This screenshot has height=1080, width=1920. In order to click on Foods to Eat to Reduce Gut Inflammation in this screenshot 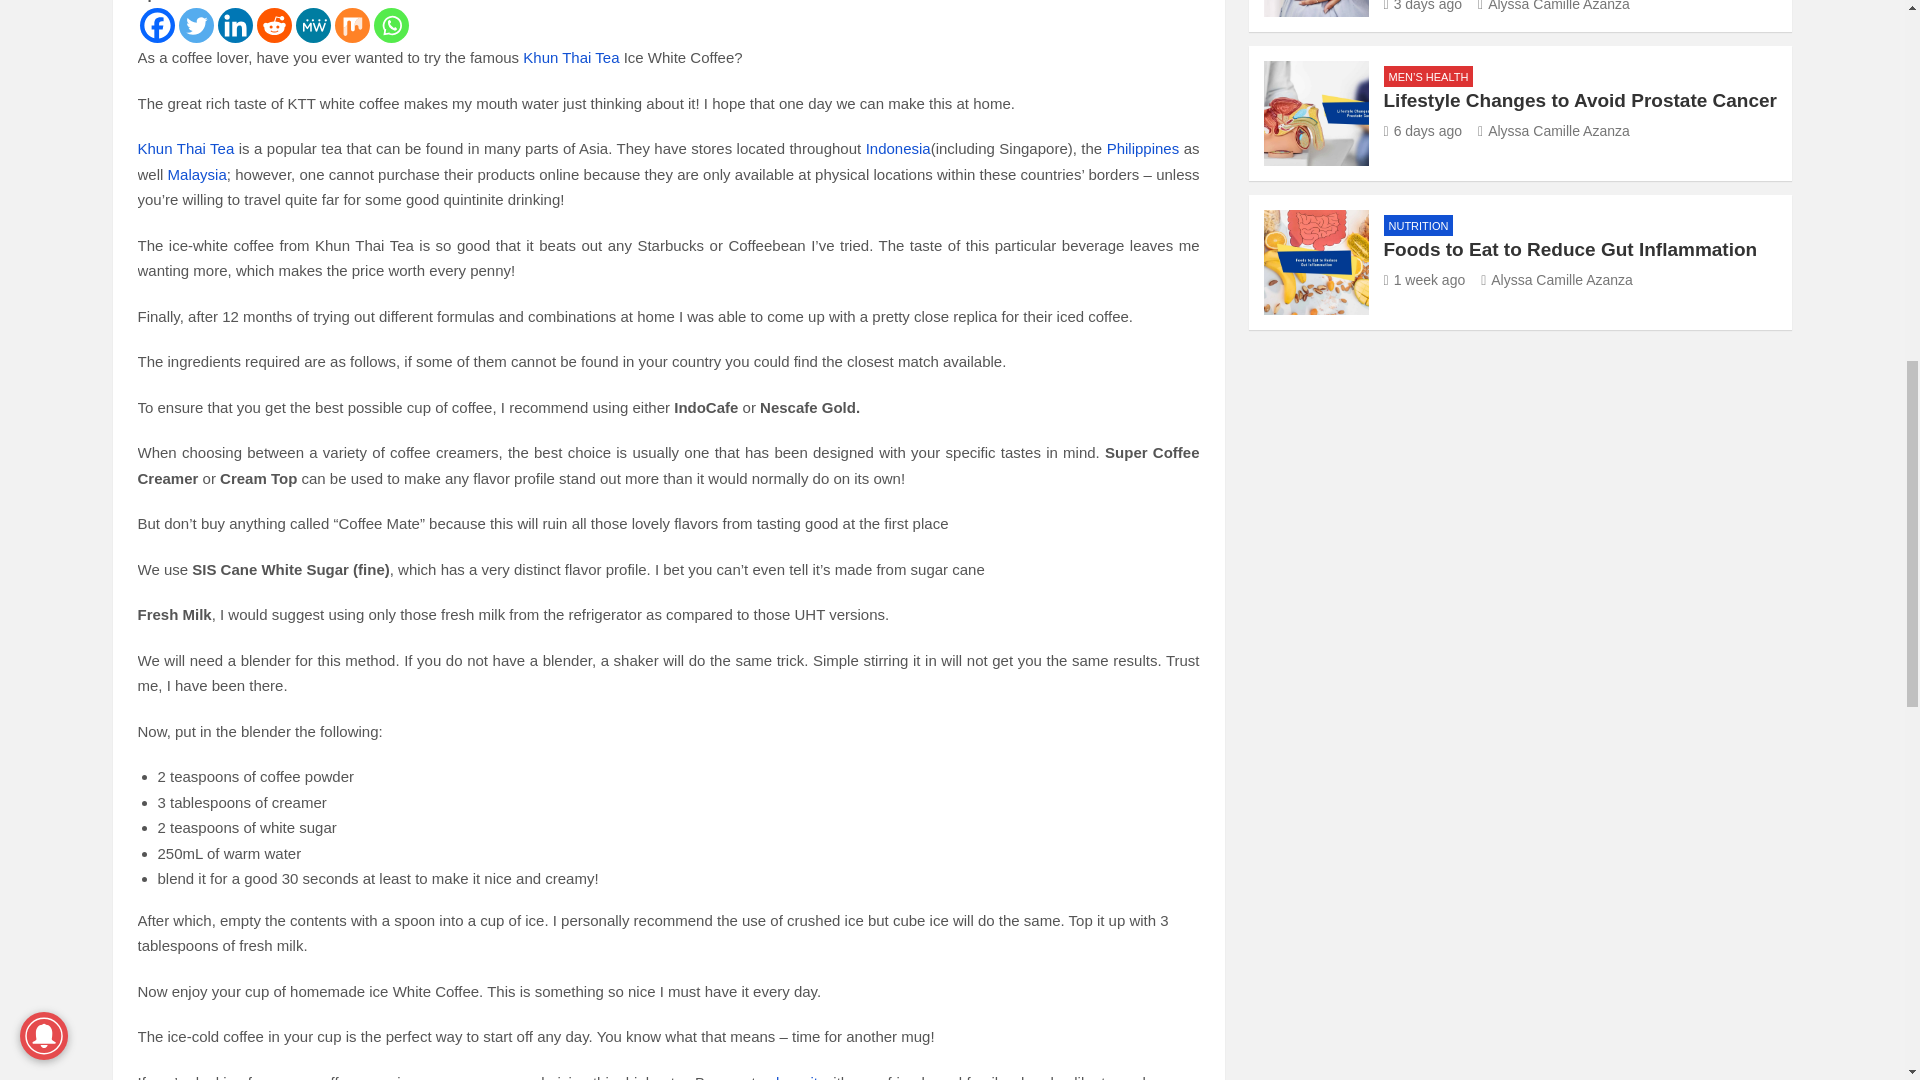, I will do `click(1425, 280)`.